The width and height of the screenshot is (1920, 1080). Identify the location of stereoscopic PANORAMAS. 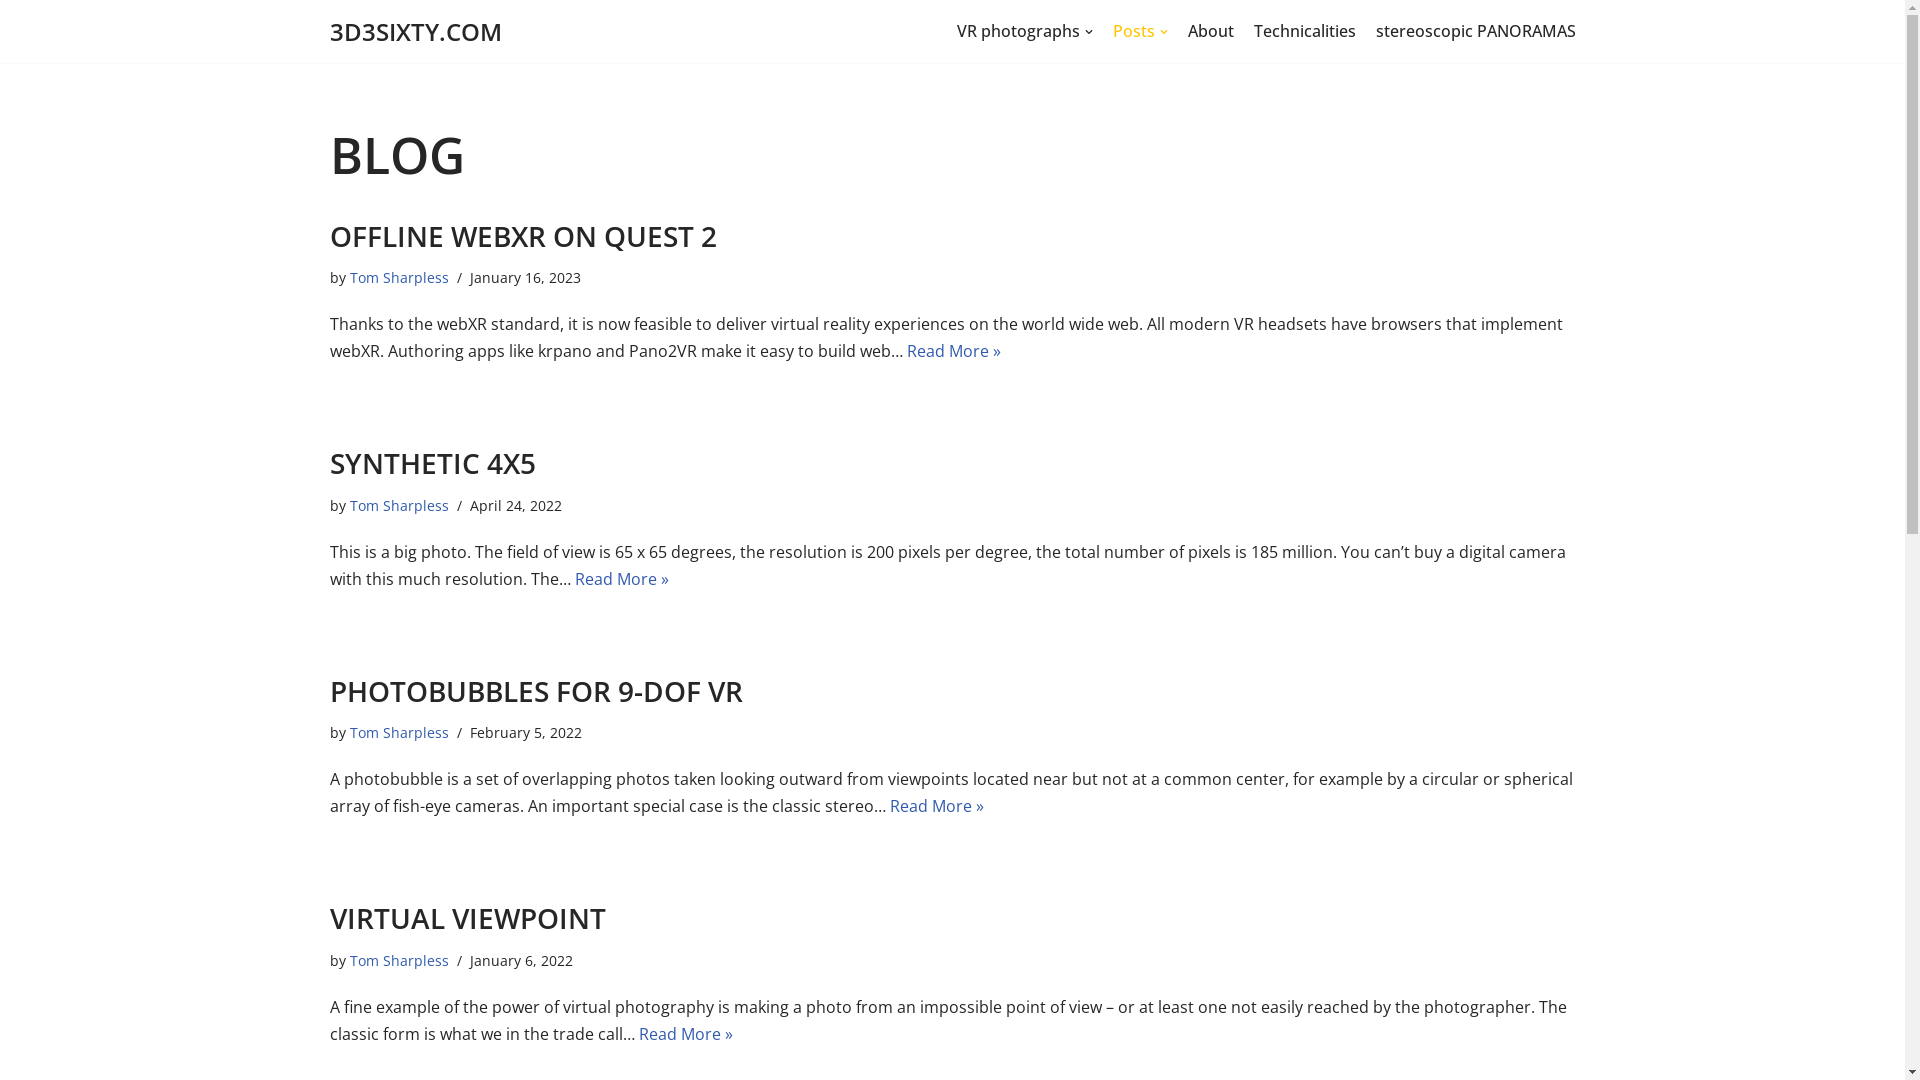
(1476, 32).